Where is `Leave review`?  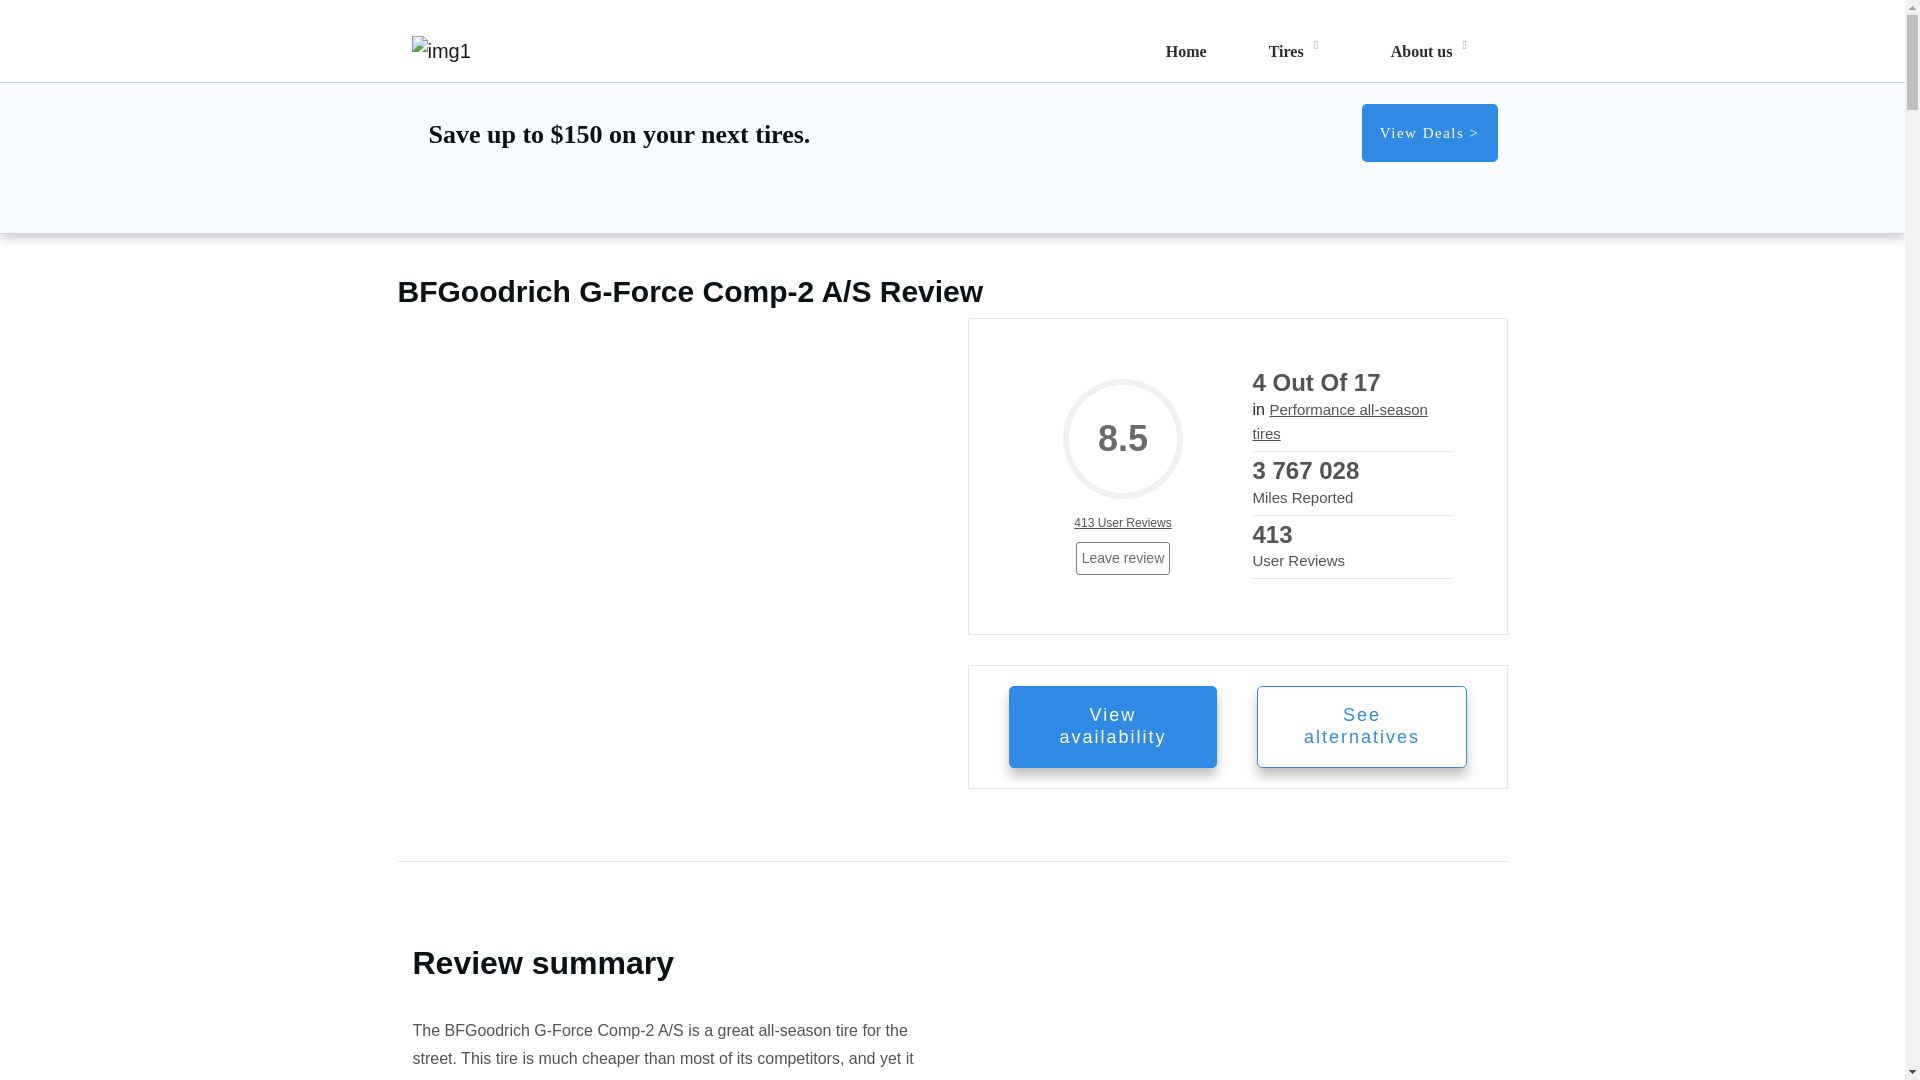 Leave review is located at coordinates (1123, 558).